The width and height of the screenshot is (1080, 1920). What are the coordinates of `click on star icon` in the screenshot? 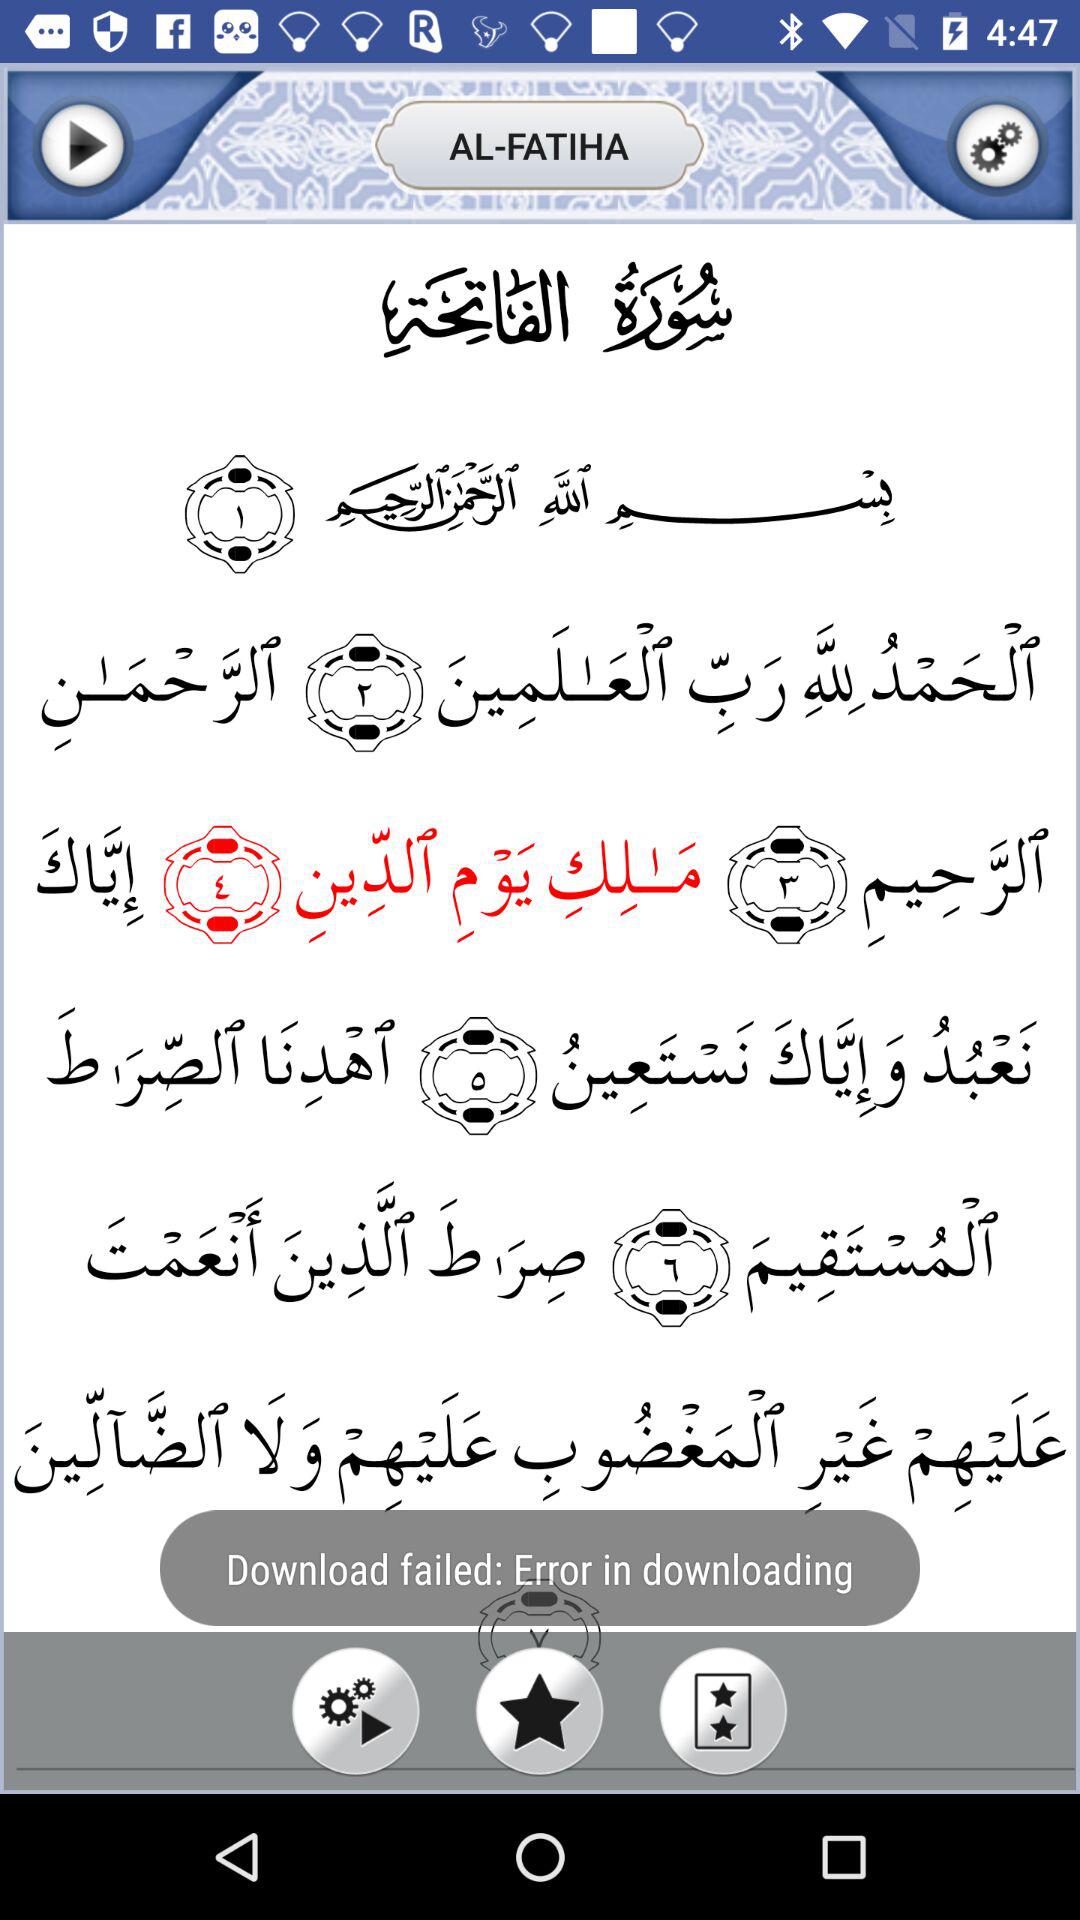 It's located at (540, 1710).